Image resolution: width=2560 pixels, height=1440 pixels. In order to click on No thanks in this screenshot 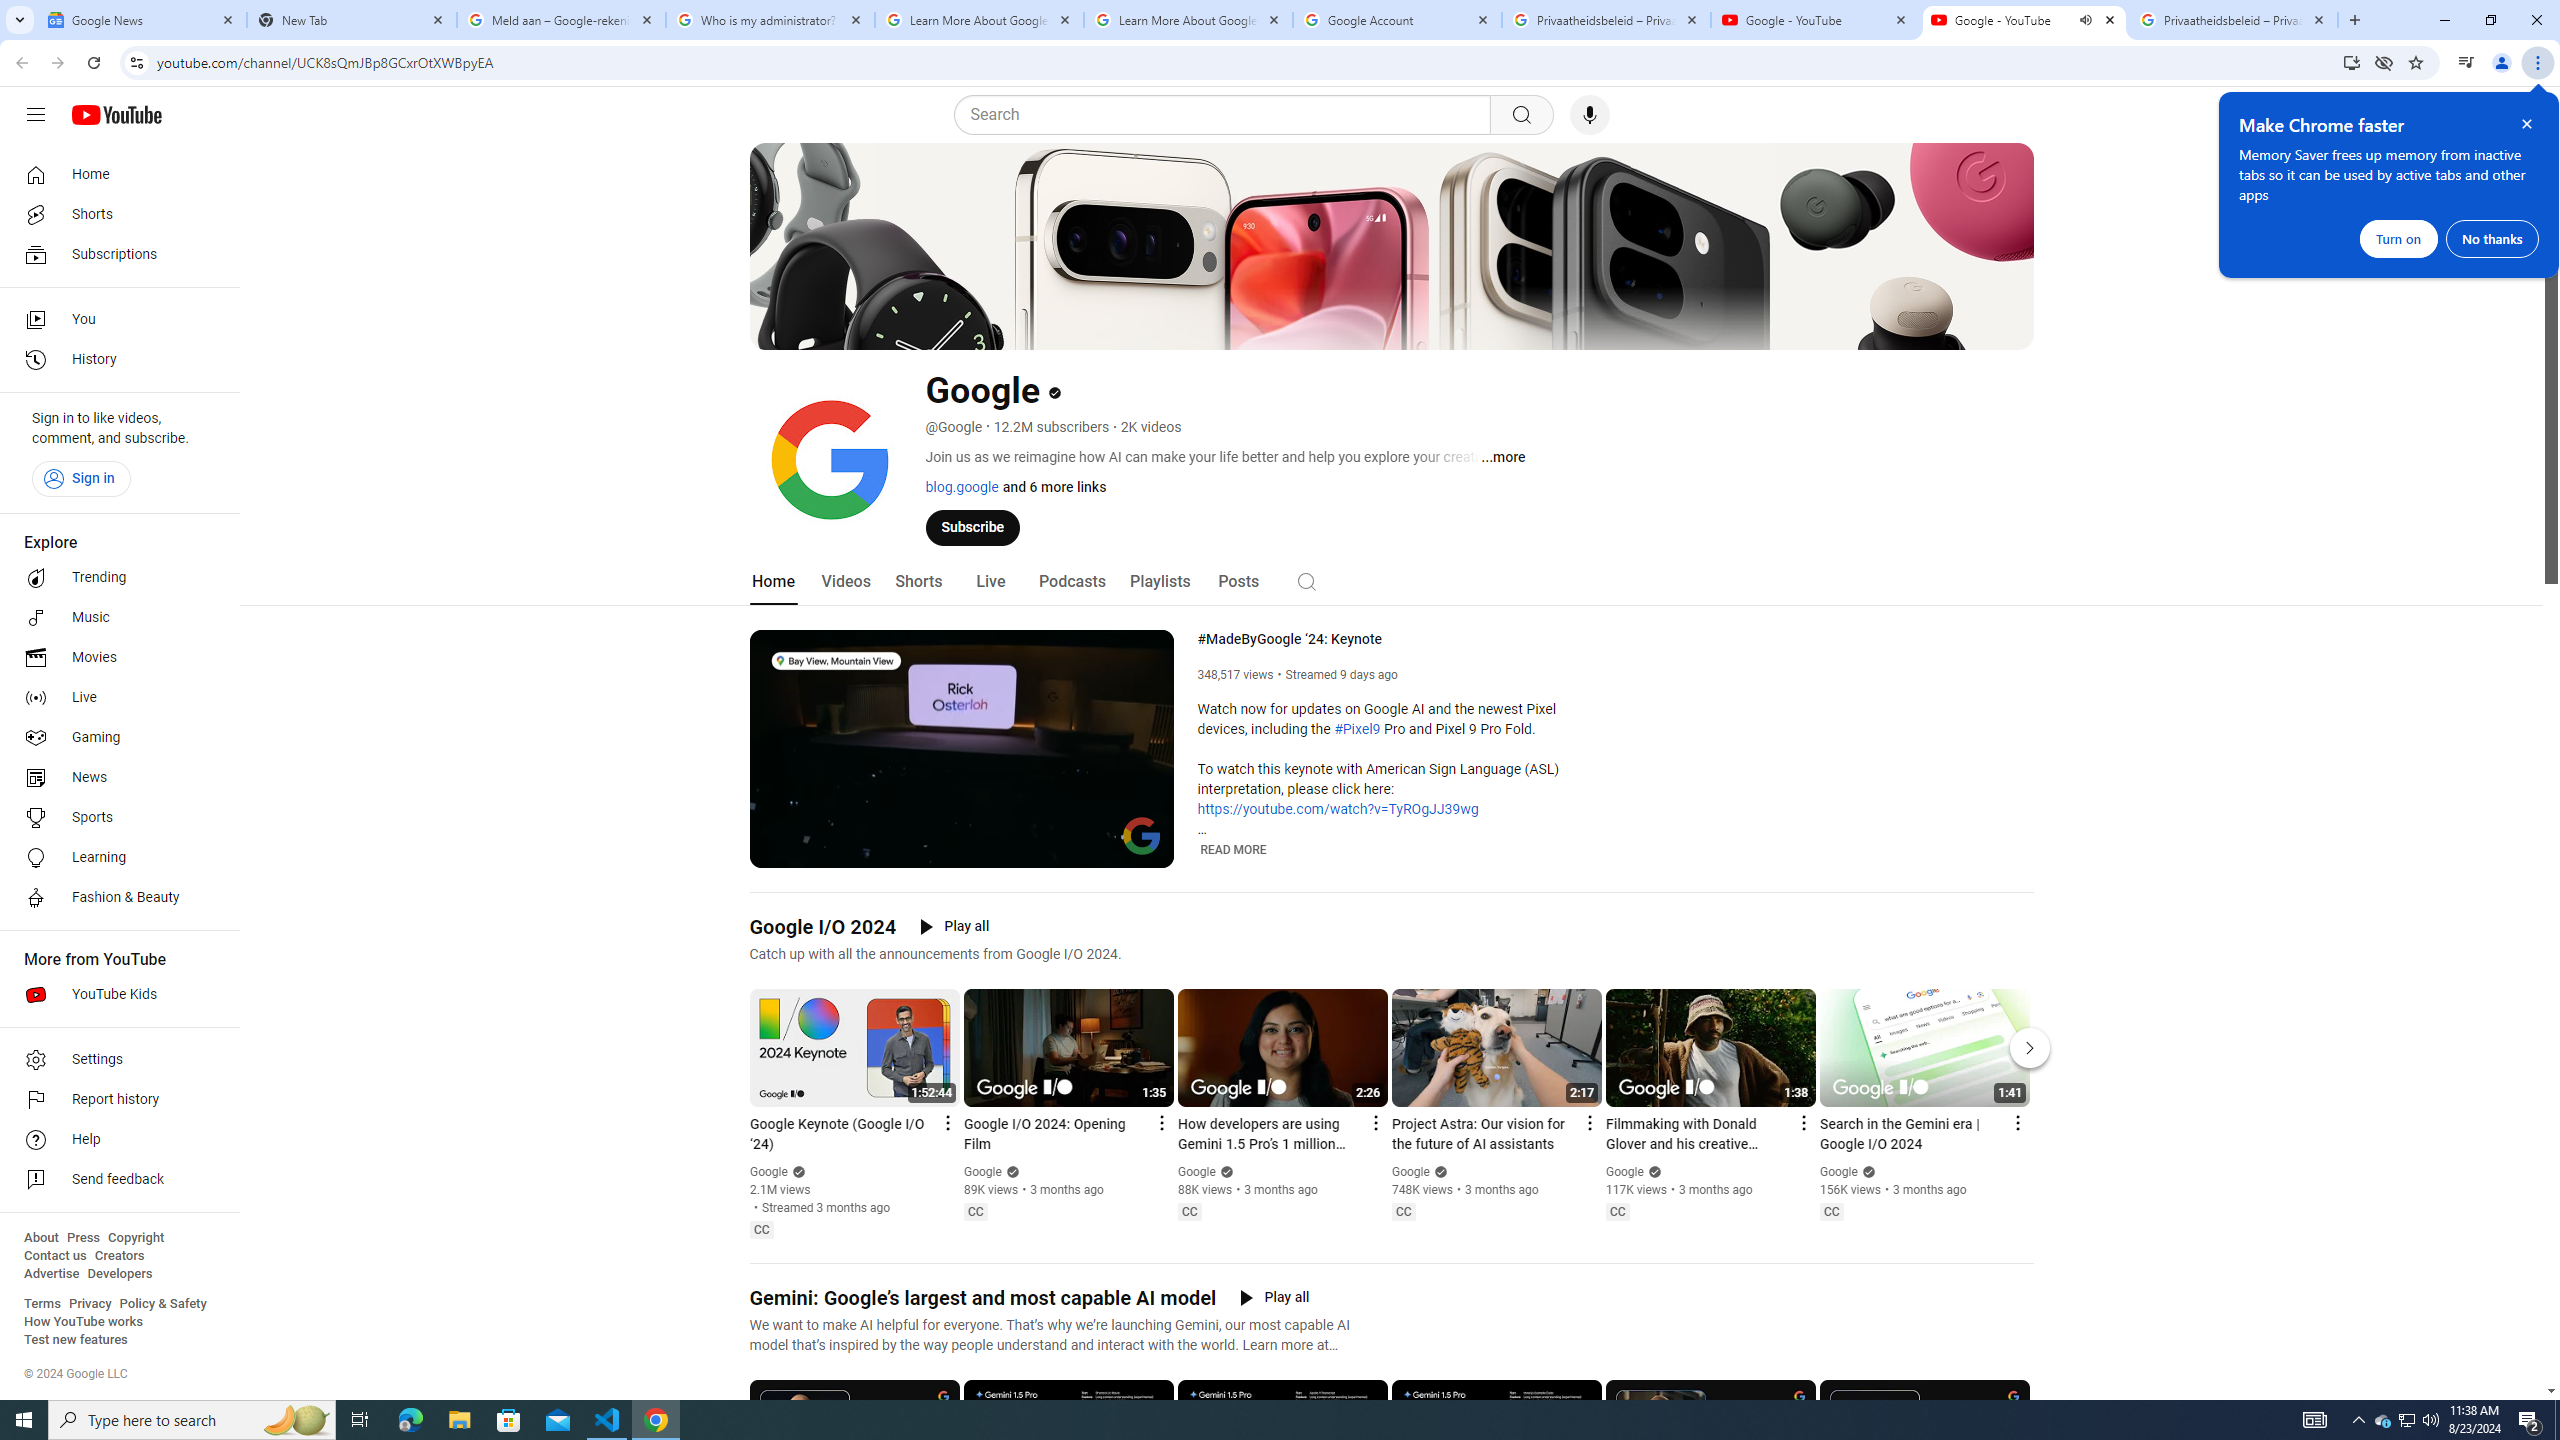, I will do `click(2492, 238)`.